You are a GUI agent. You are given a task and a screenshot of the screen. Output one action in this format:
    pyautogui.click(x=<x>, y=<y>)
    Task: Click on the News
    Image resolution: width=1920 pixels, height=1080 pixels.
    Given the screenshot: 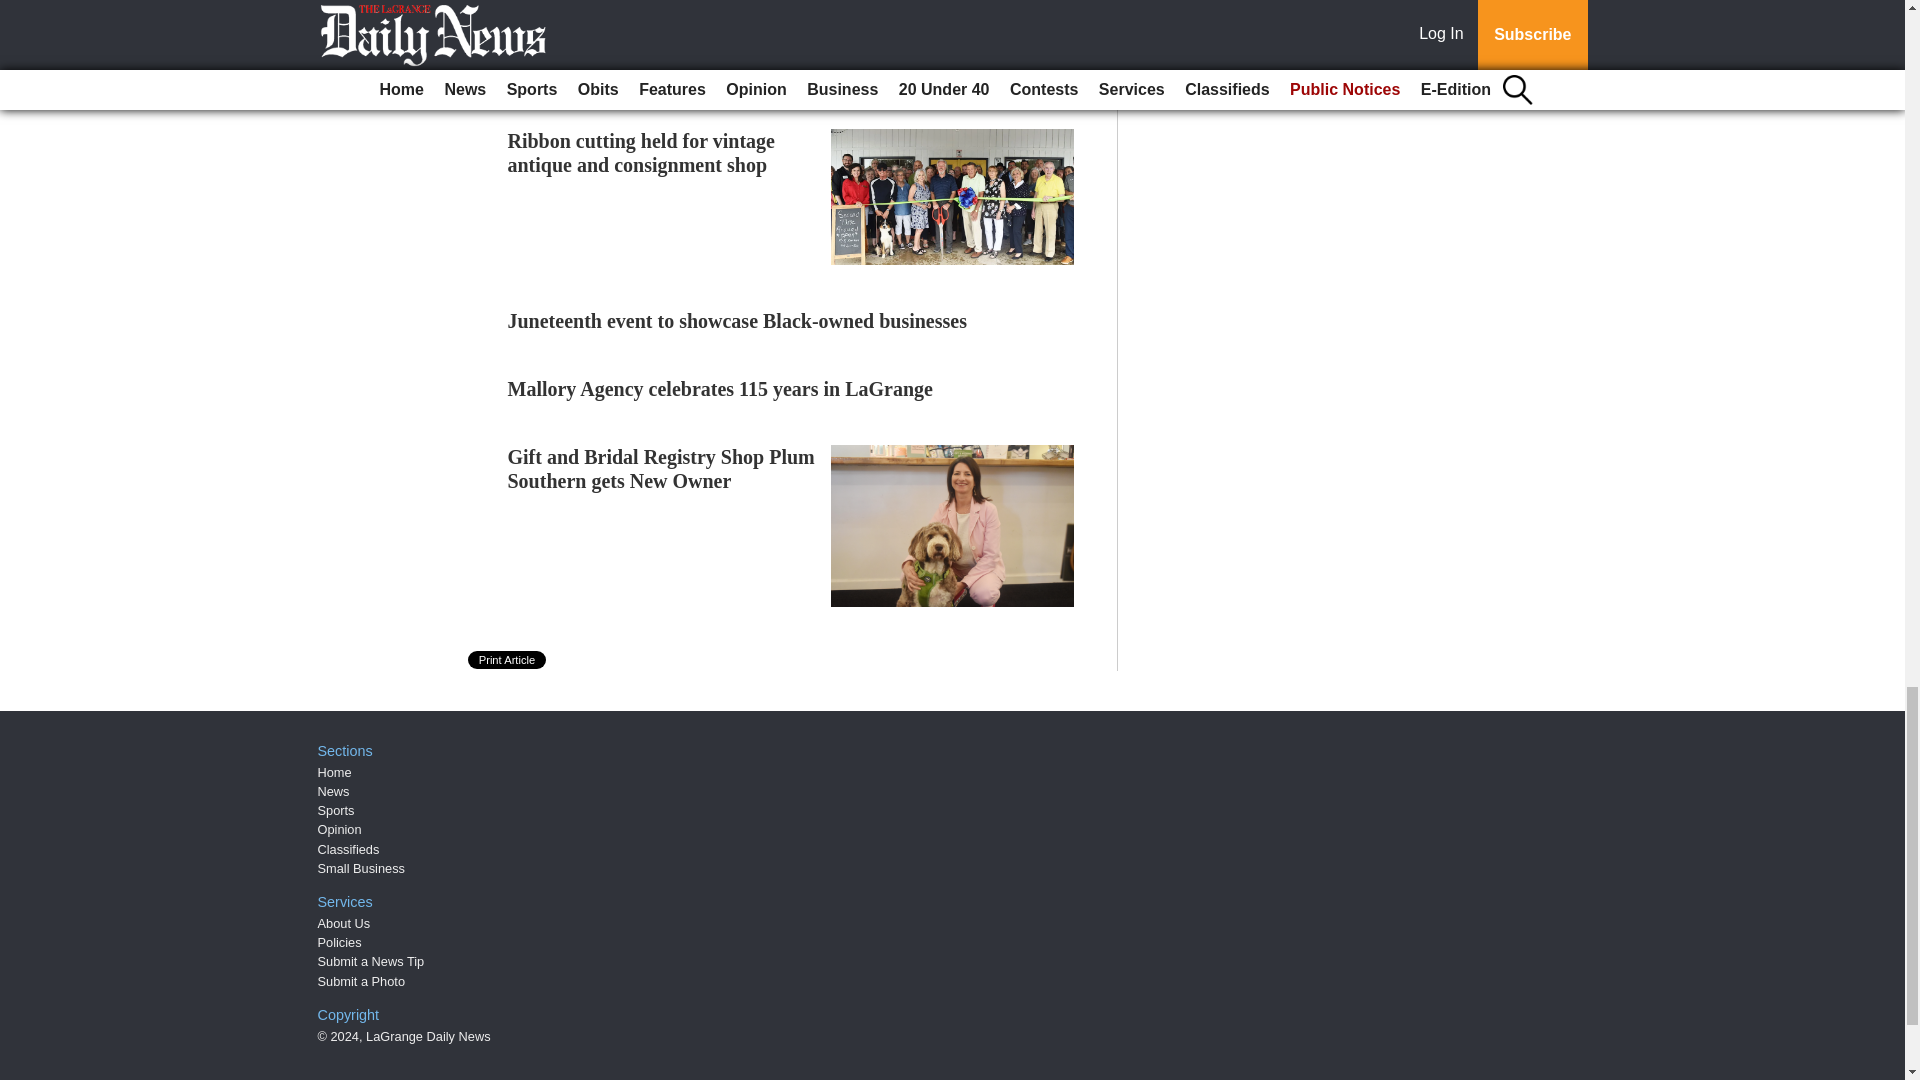 What is the action you would take?
    pyautogui.click(x=334, y=792)
    